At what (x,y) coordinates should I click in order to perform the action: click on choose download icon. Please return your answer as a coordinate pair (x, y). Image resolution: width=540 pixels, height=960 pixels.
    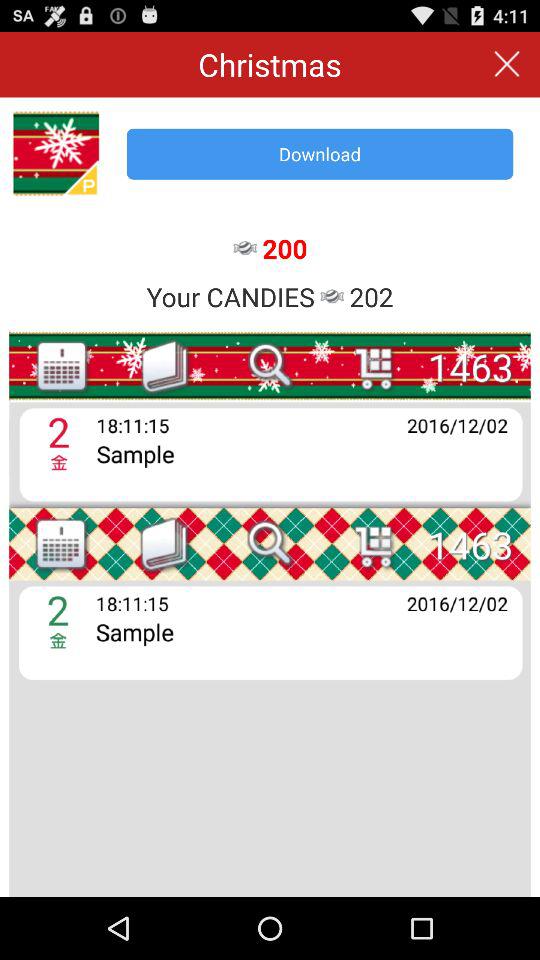
    Looking at the image, I should click on (320, 154).